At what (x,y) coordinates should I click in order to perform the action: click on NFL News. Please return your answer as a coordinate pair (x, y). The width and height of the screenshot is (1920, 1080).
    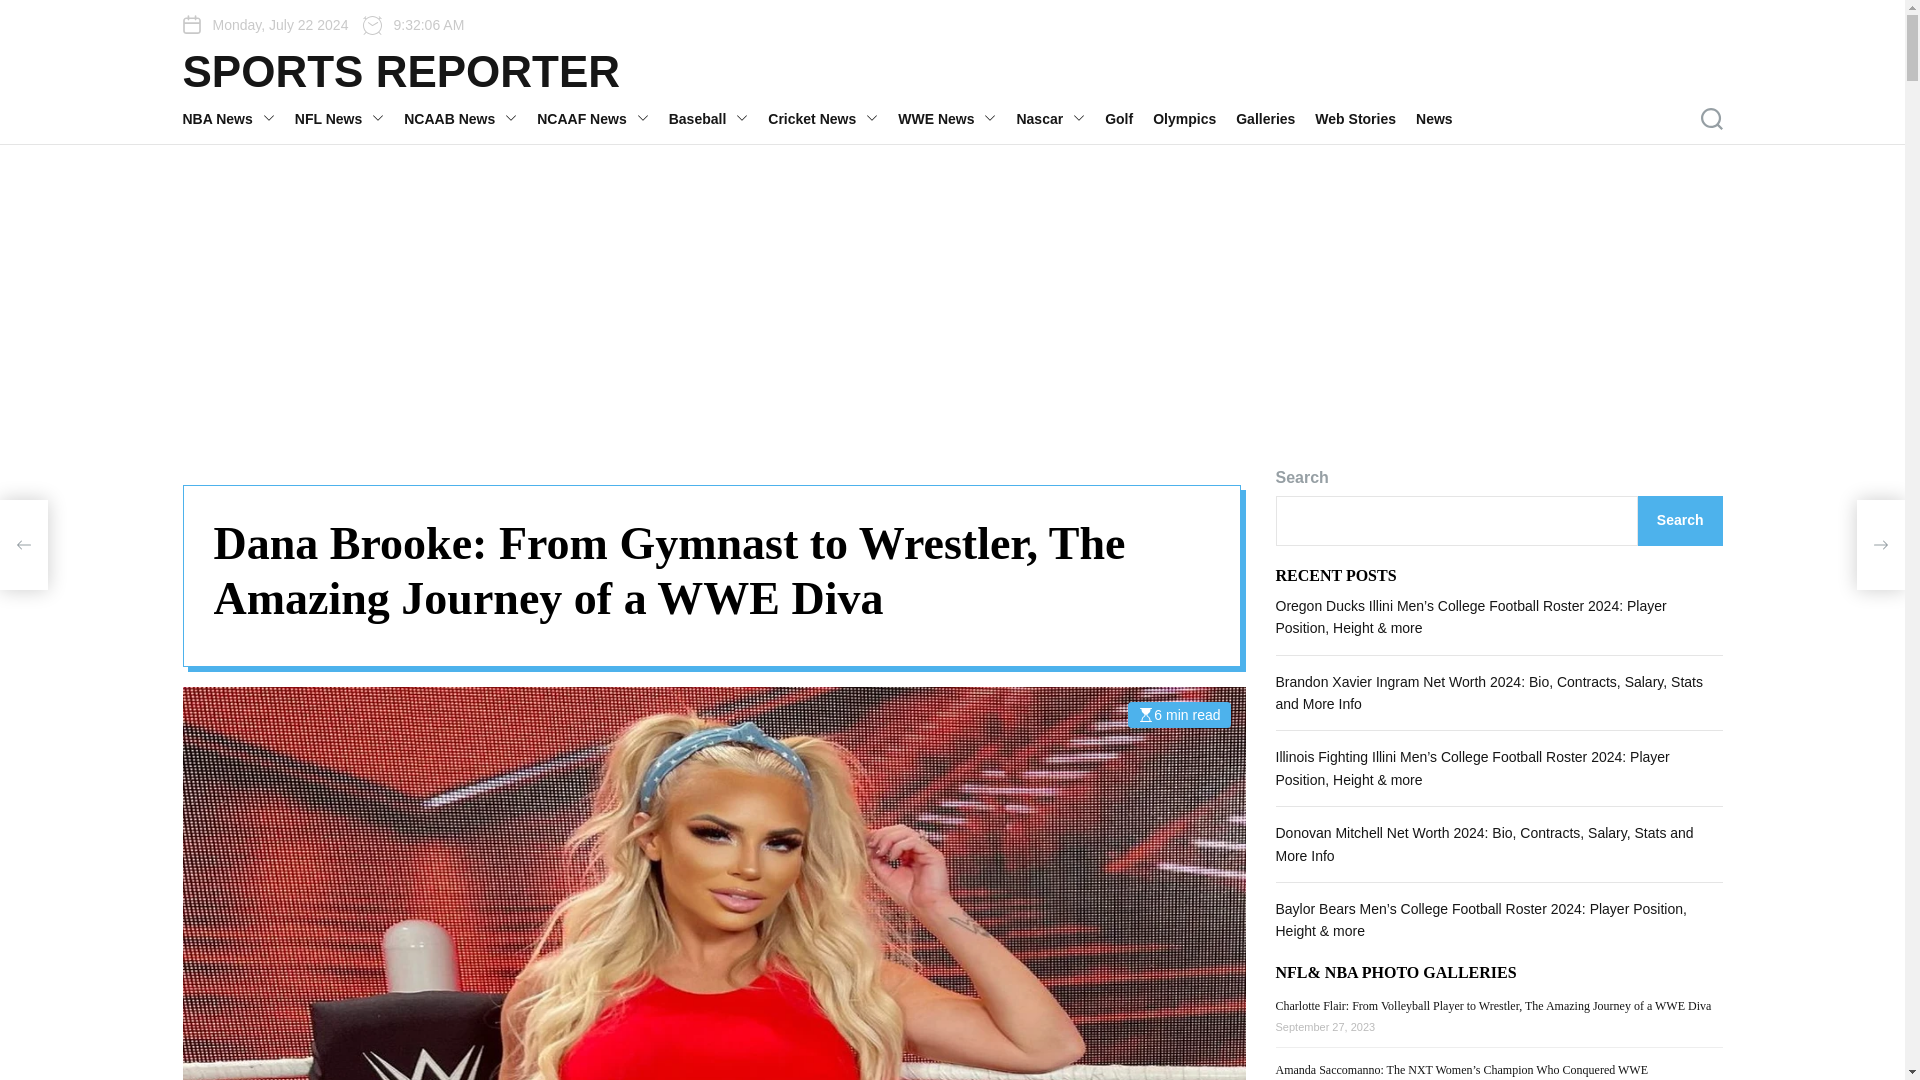
    Looking at the image, I should click on (349, 118).